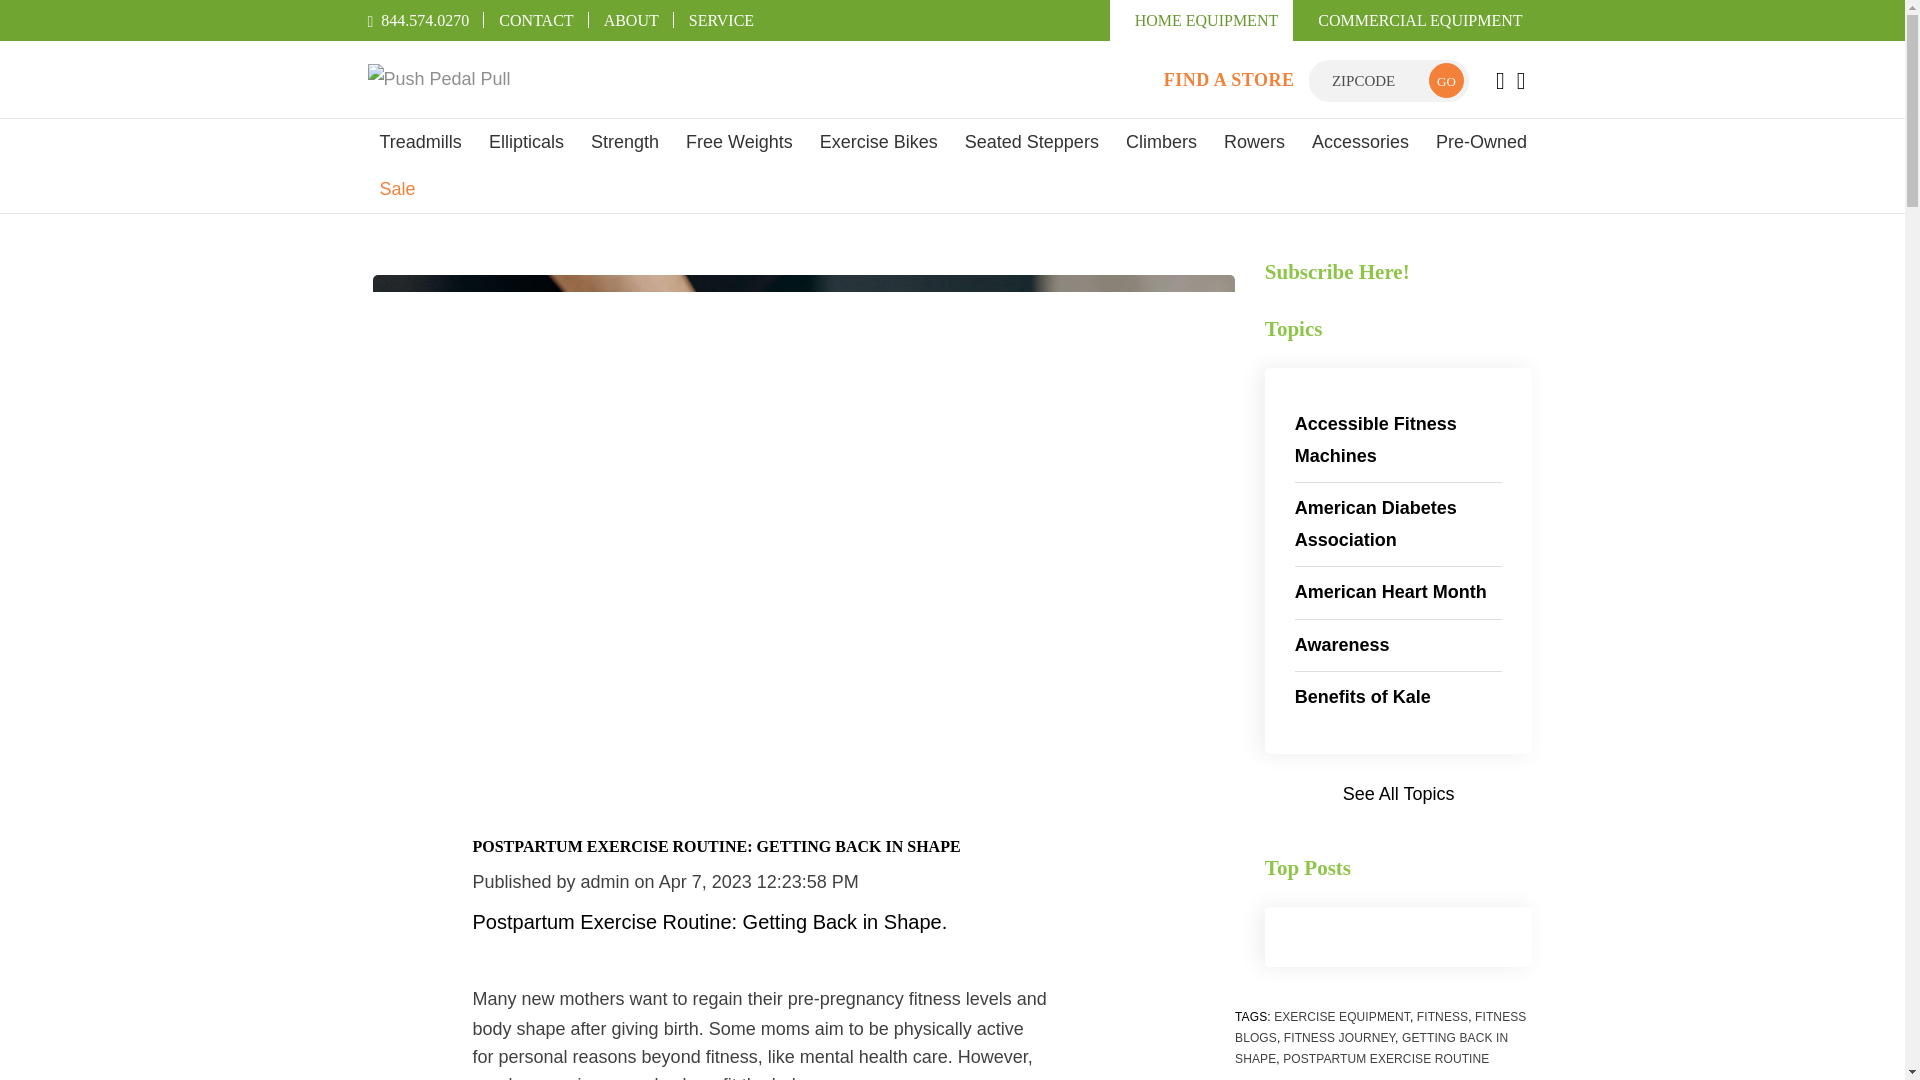 Image resolution: width=1920 pixels, height=1080 pixels. Describe the element at coordinates (1446, 80) in the screenshot. I see `GO` at that location.